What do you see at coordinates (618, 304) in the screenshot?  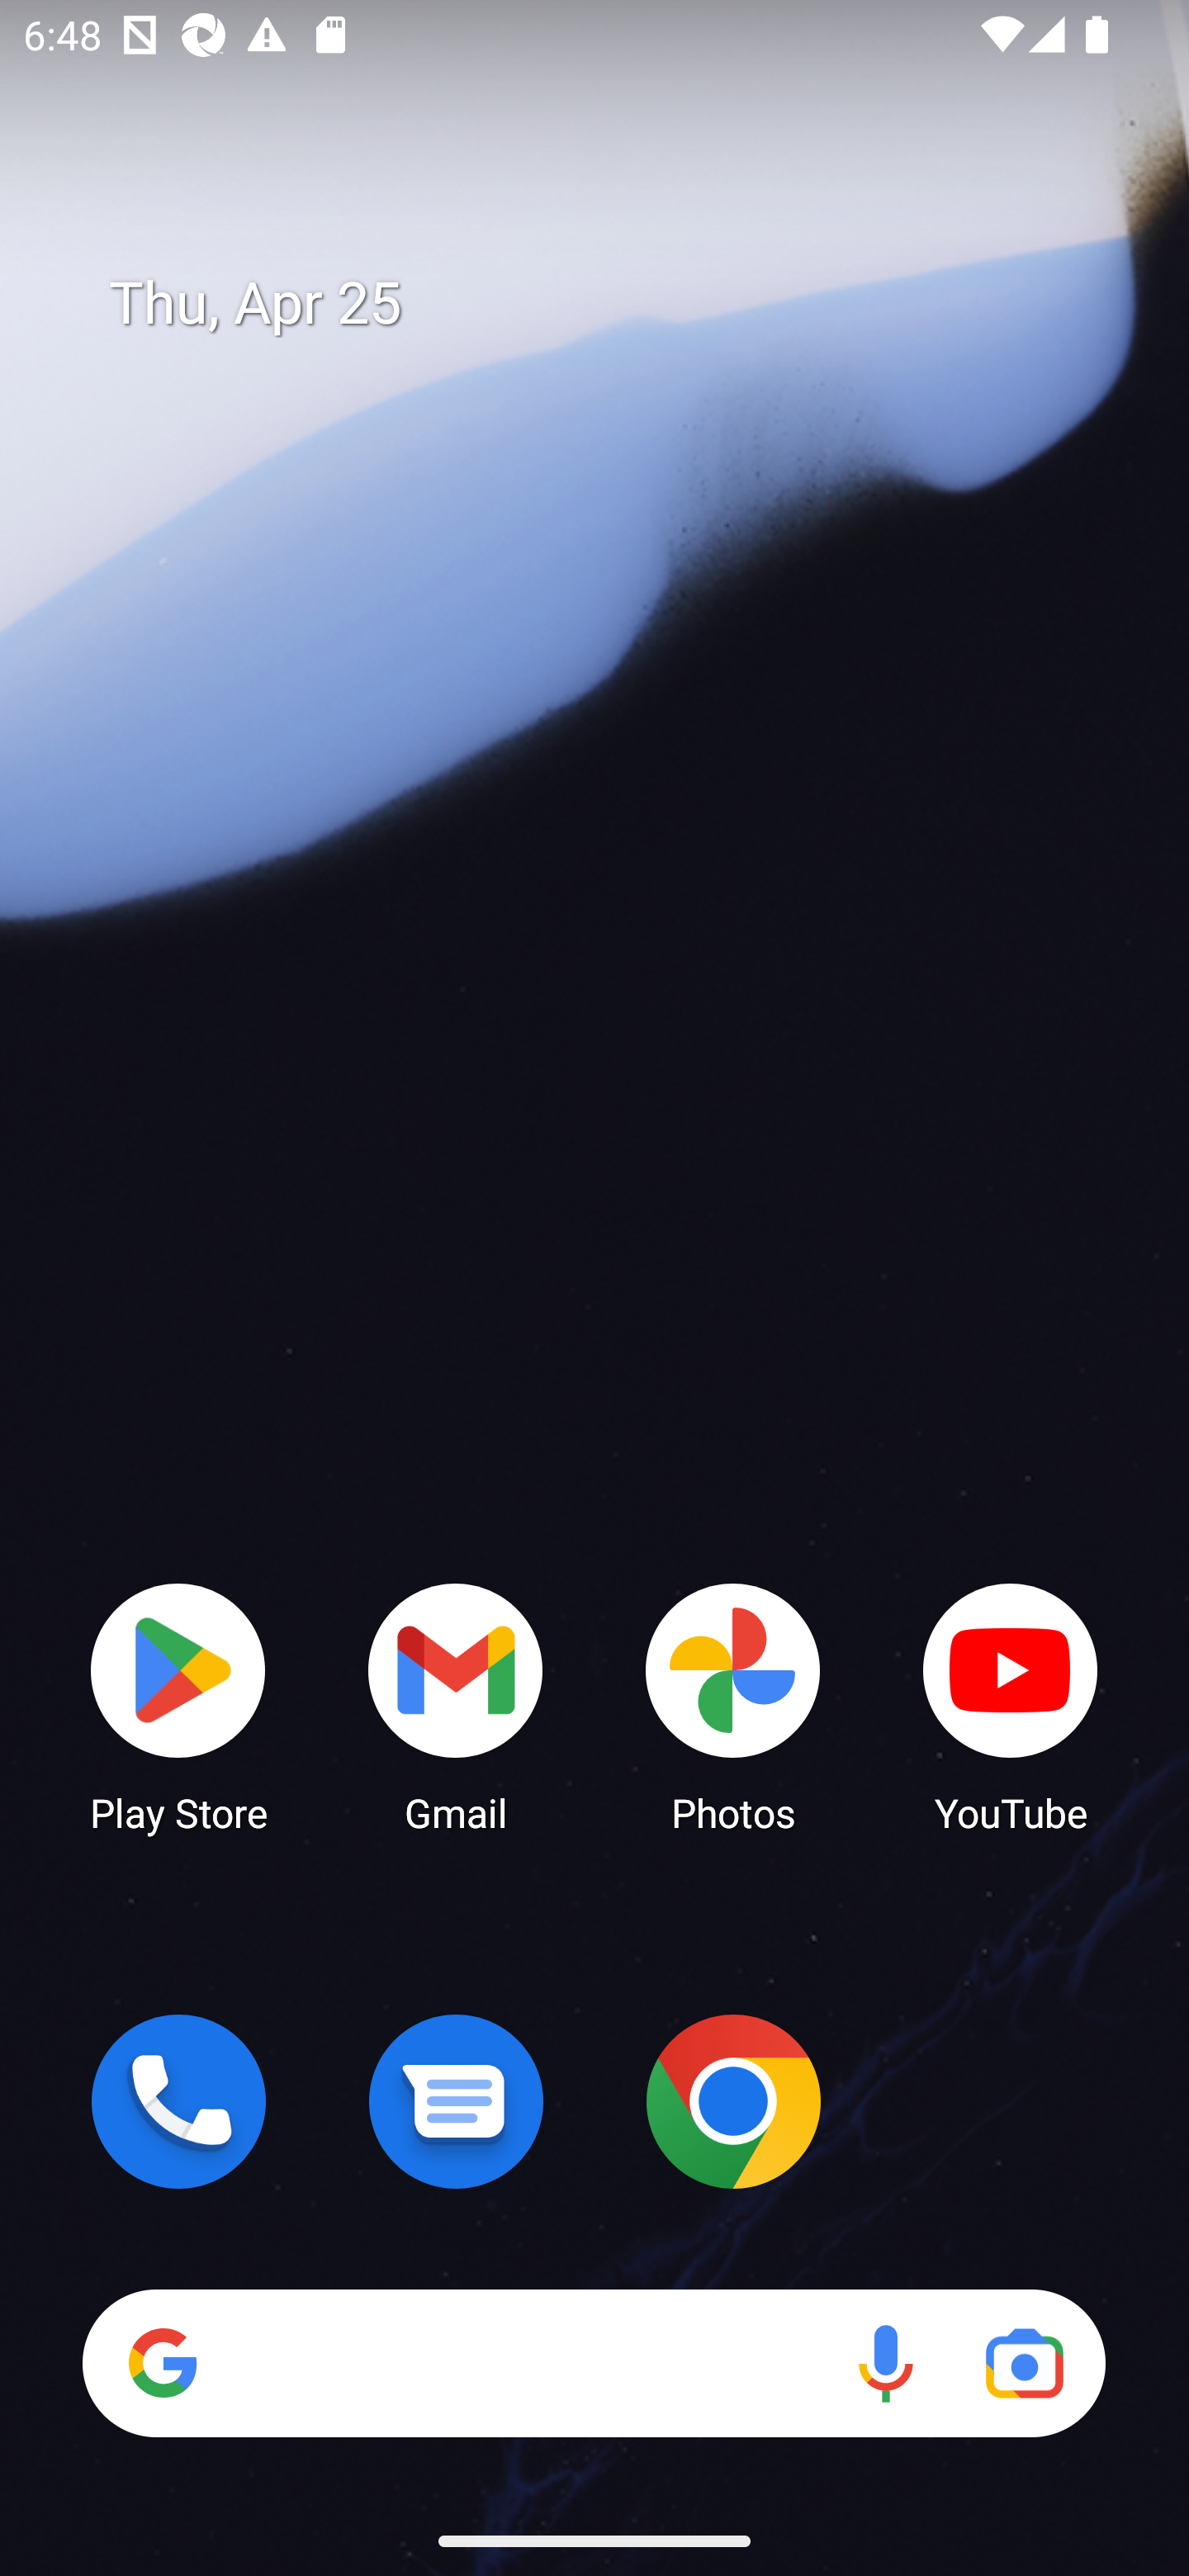 I see `Thu, Apr 25` at bounding box center [618, 304].